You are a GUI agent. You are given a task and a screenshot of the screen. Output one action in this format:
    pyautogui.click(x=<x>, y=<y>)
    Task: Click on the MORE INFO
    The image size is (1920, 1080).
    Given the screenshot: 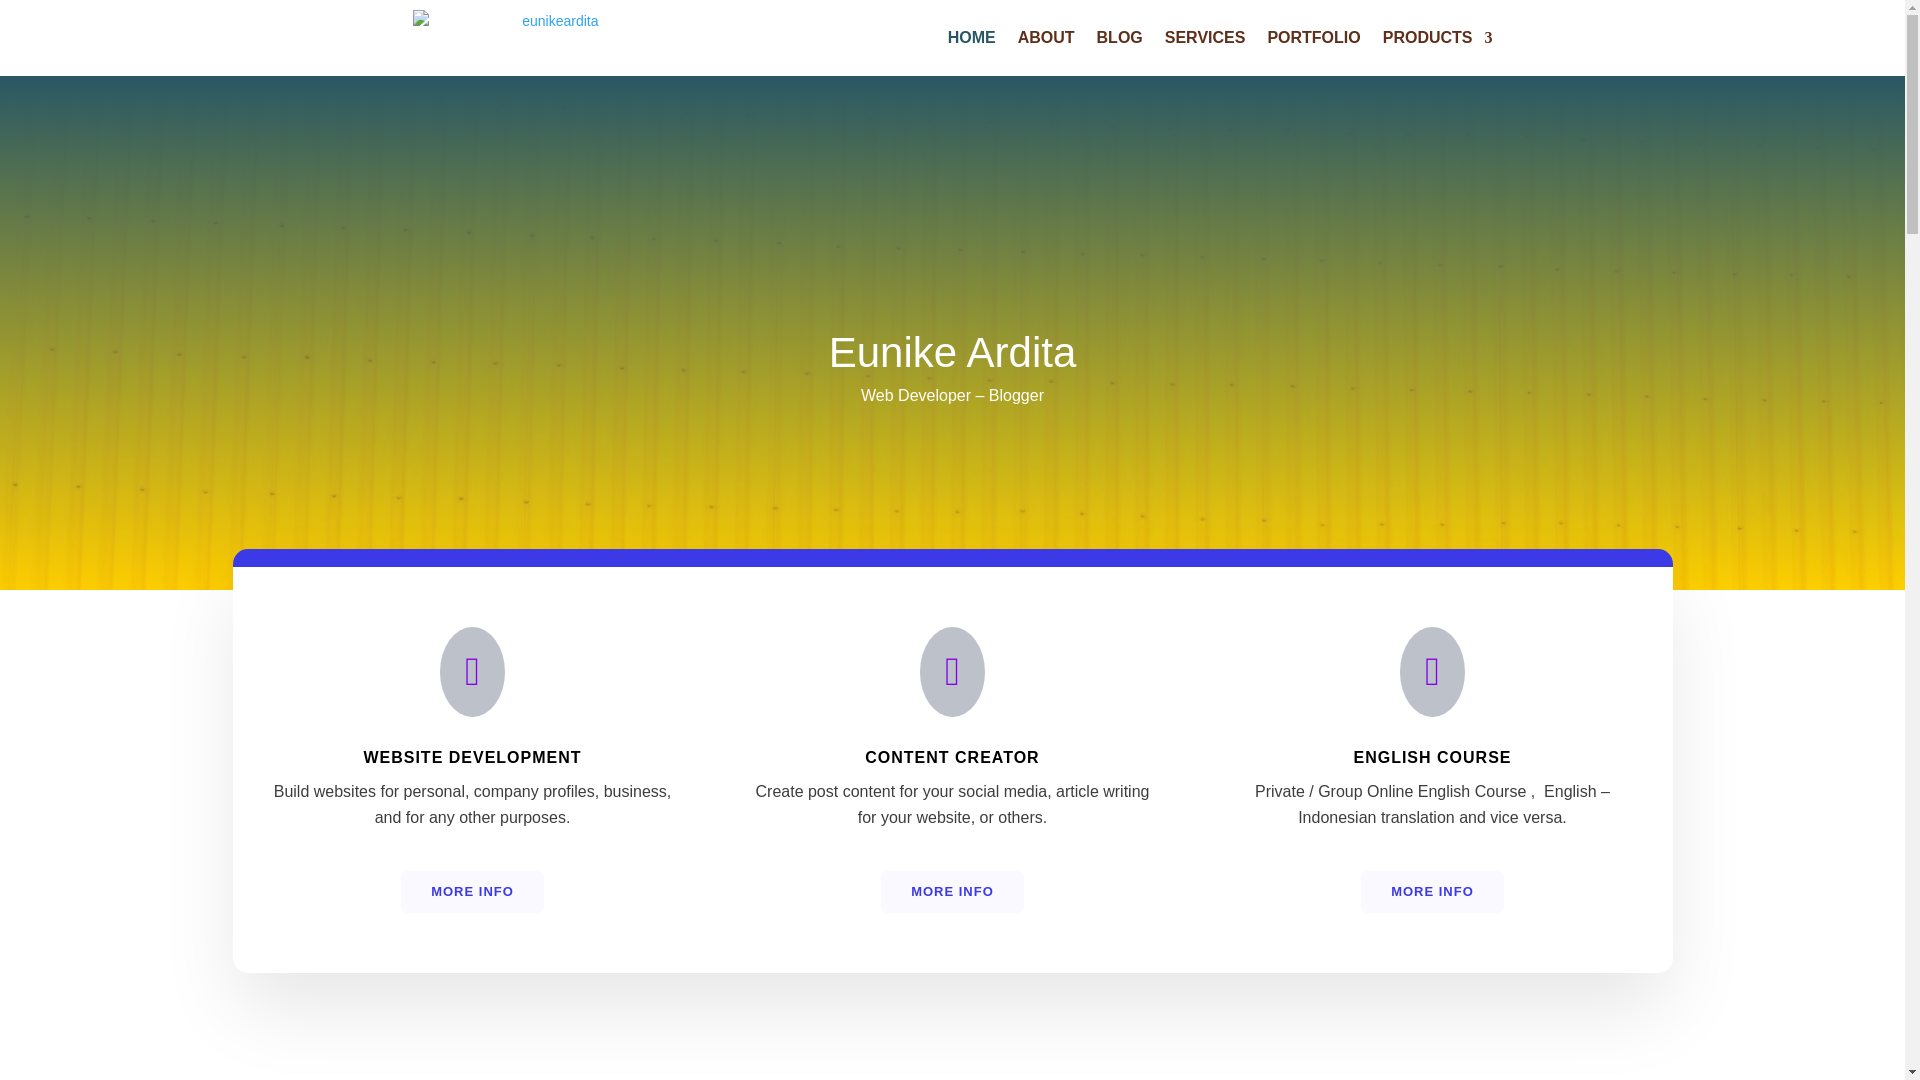 What is the action you would take?
    pyautogui.click(x=952, y=891)
    